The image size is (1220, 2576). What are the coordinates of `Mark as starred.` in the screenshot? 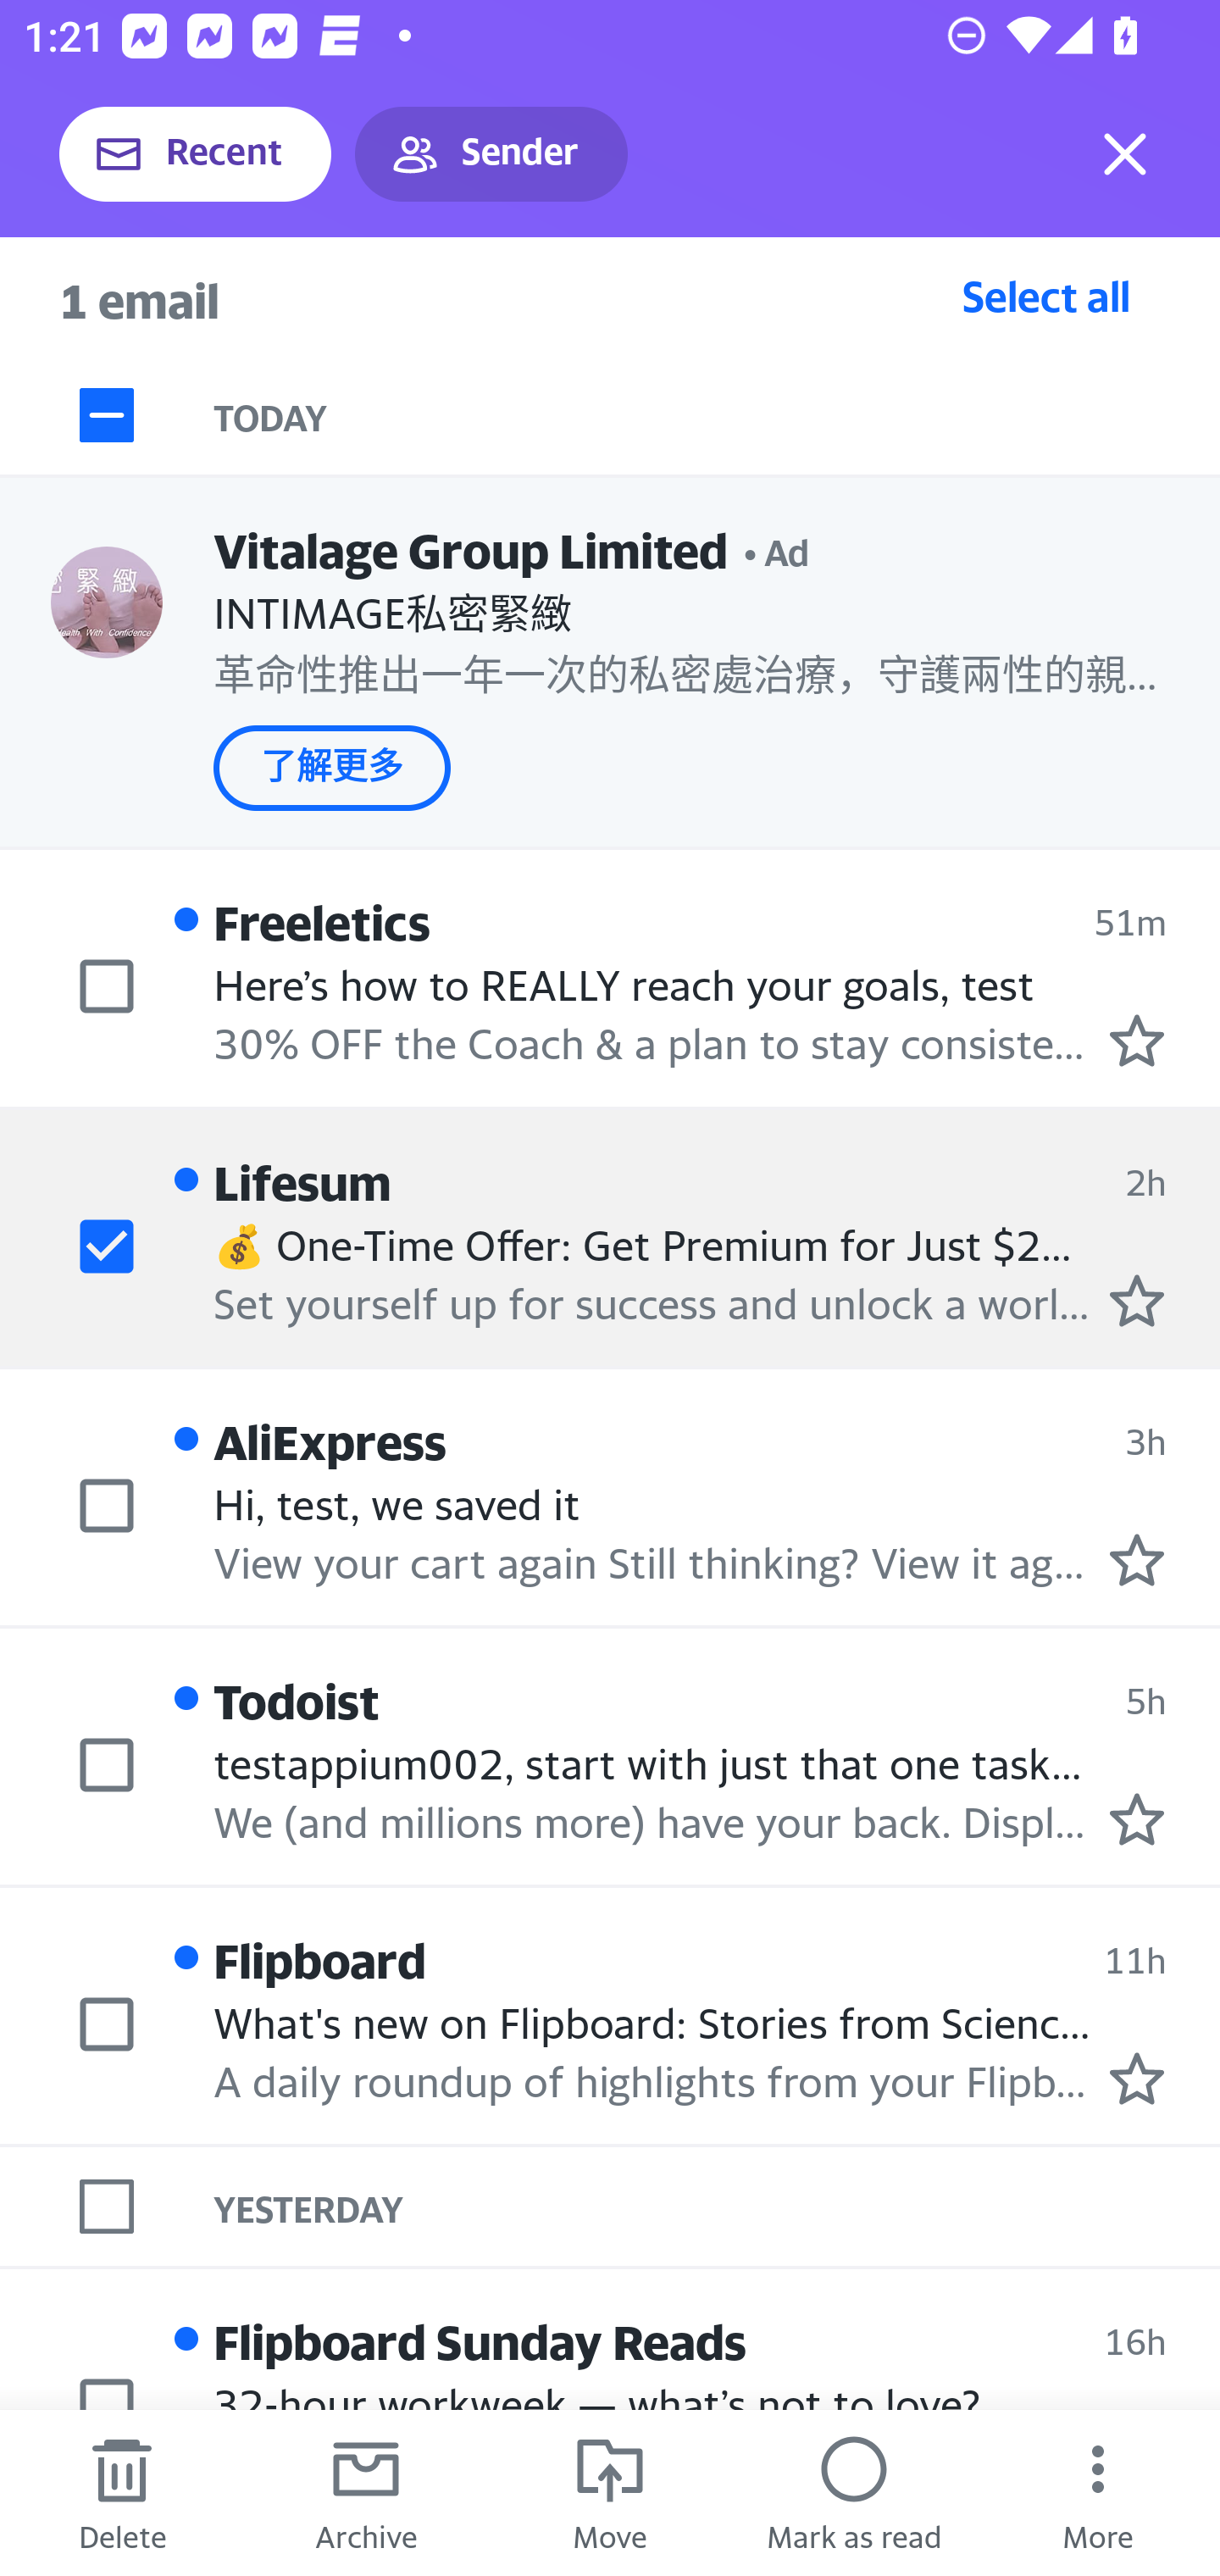 It's located at (1137, 1299).